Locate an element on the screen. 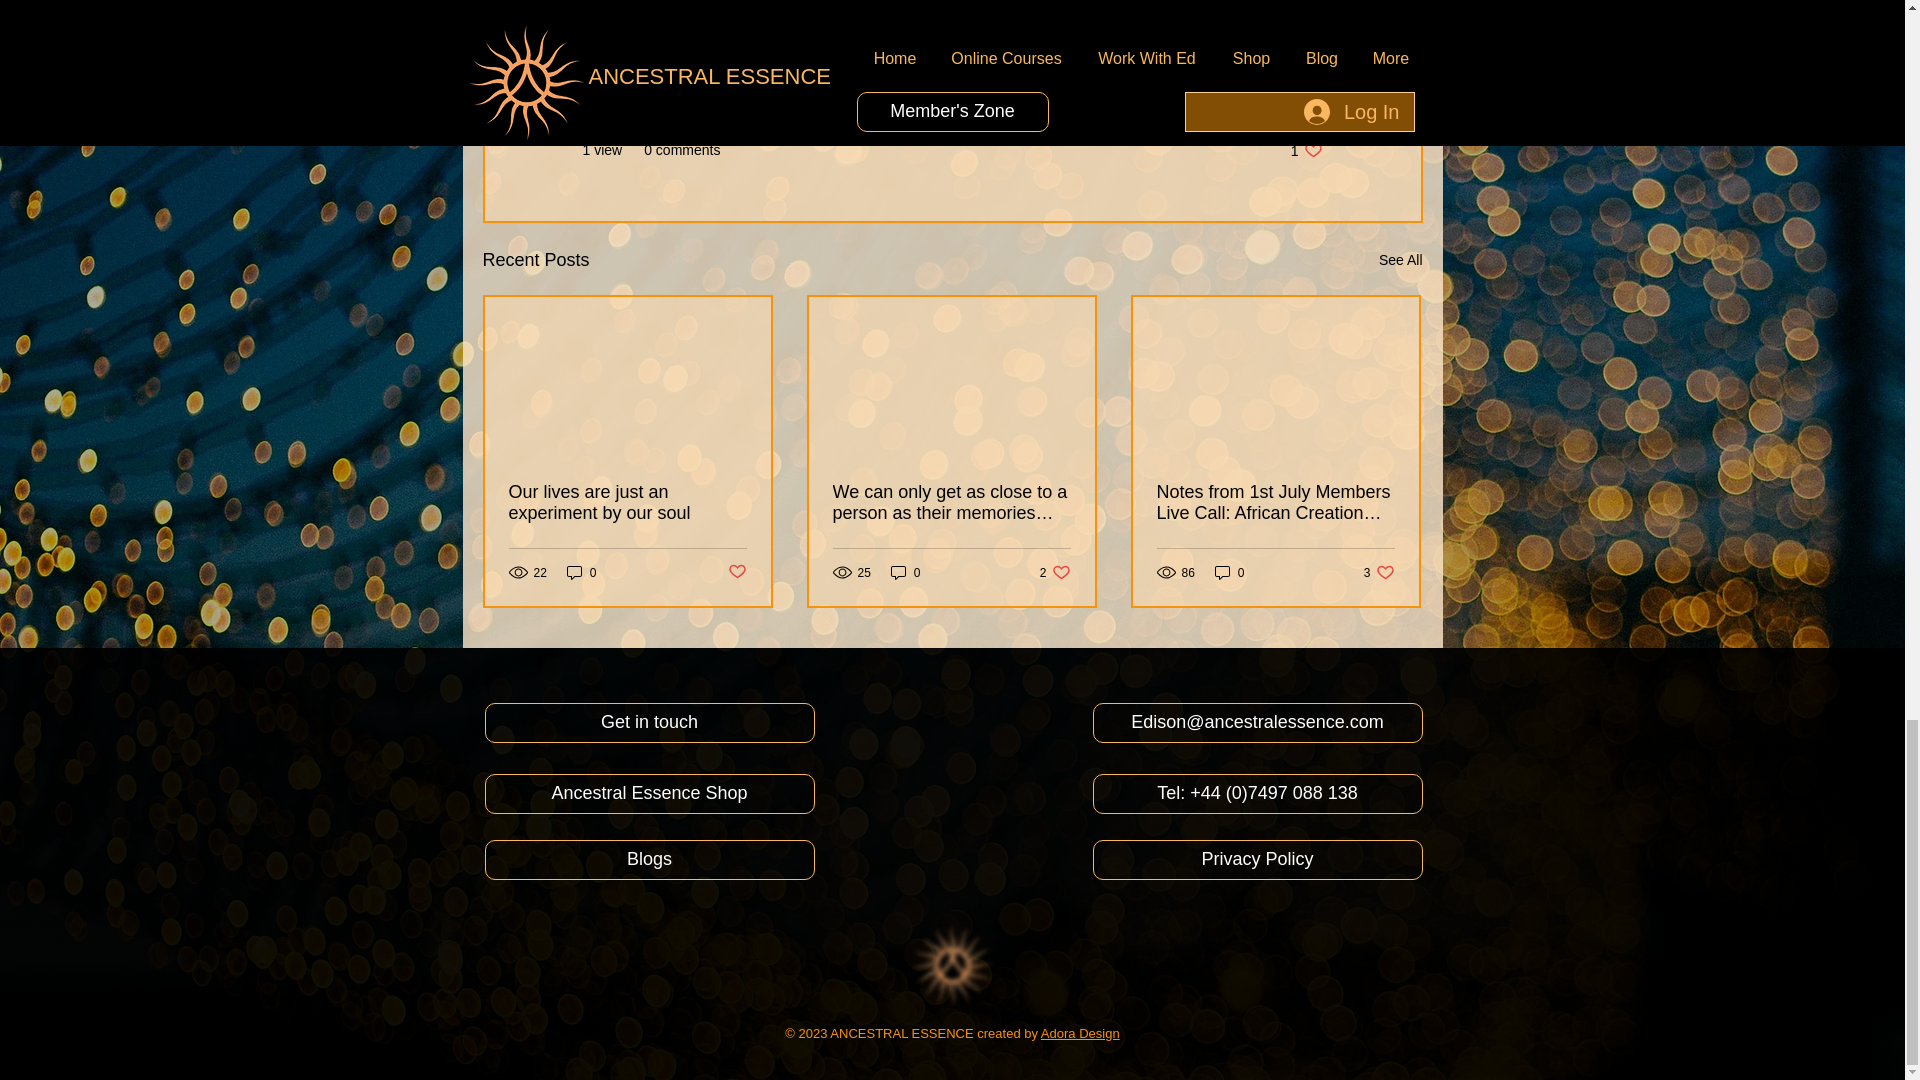  See All is located at coordinates (582, 572).